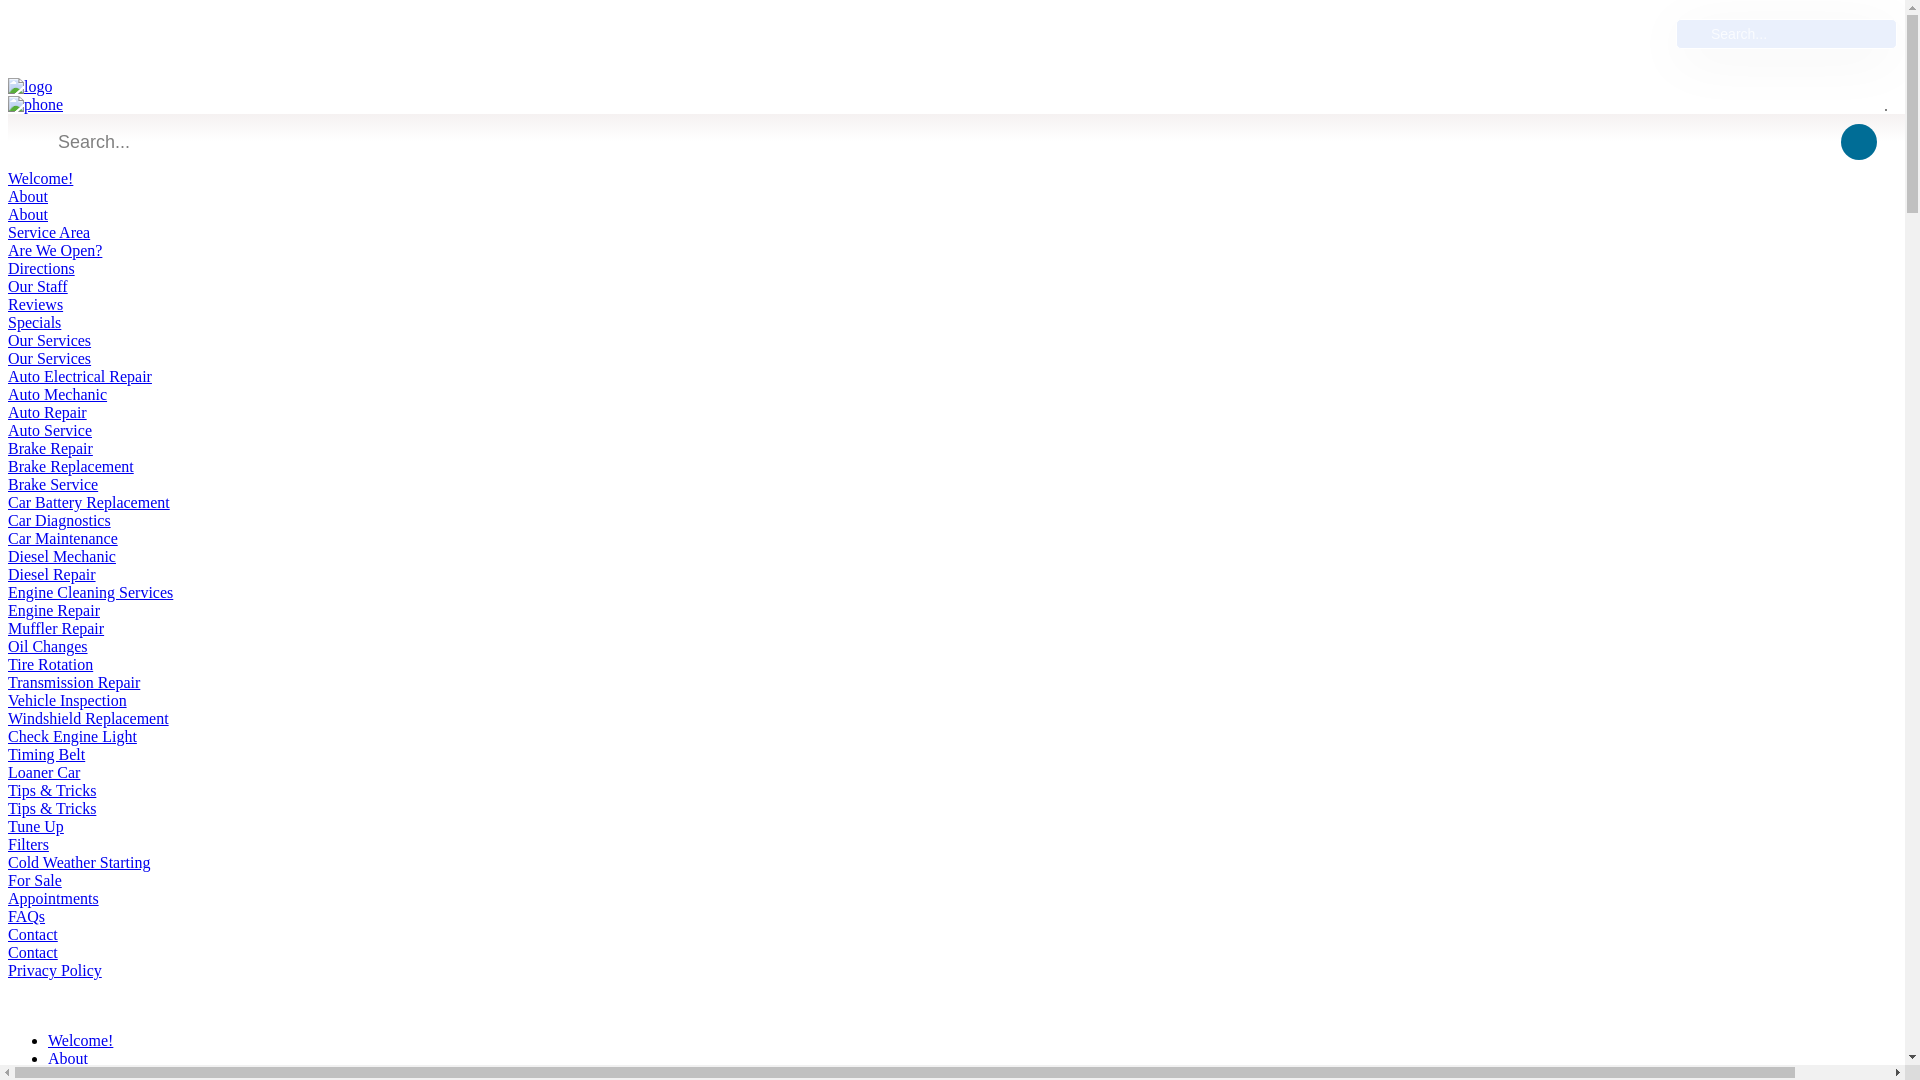 The image size is (1920, 1080). I want to click on Car Battery Replacement, so click(88, 502).